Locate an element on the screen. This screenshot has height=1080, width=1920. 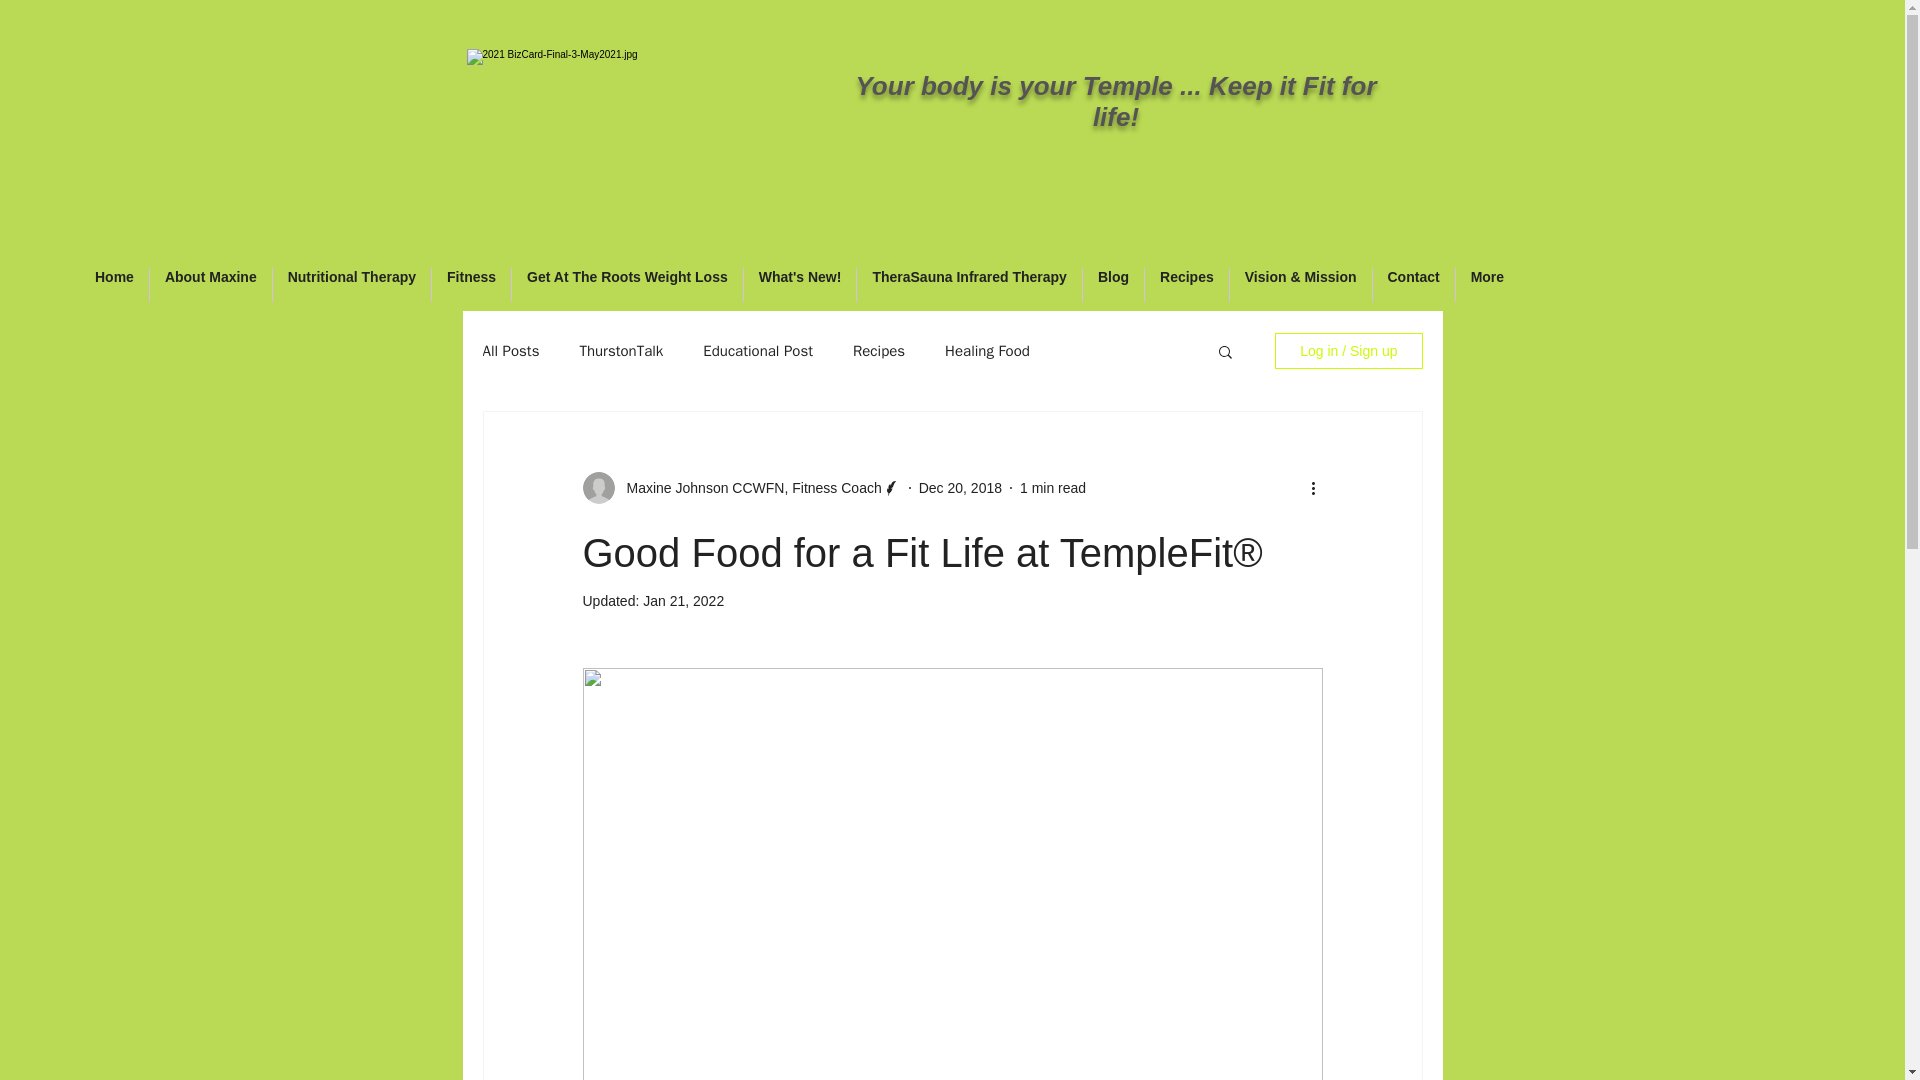
Educational Post is located at coordinates (757, 351).